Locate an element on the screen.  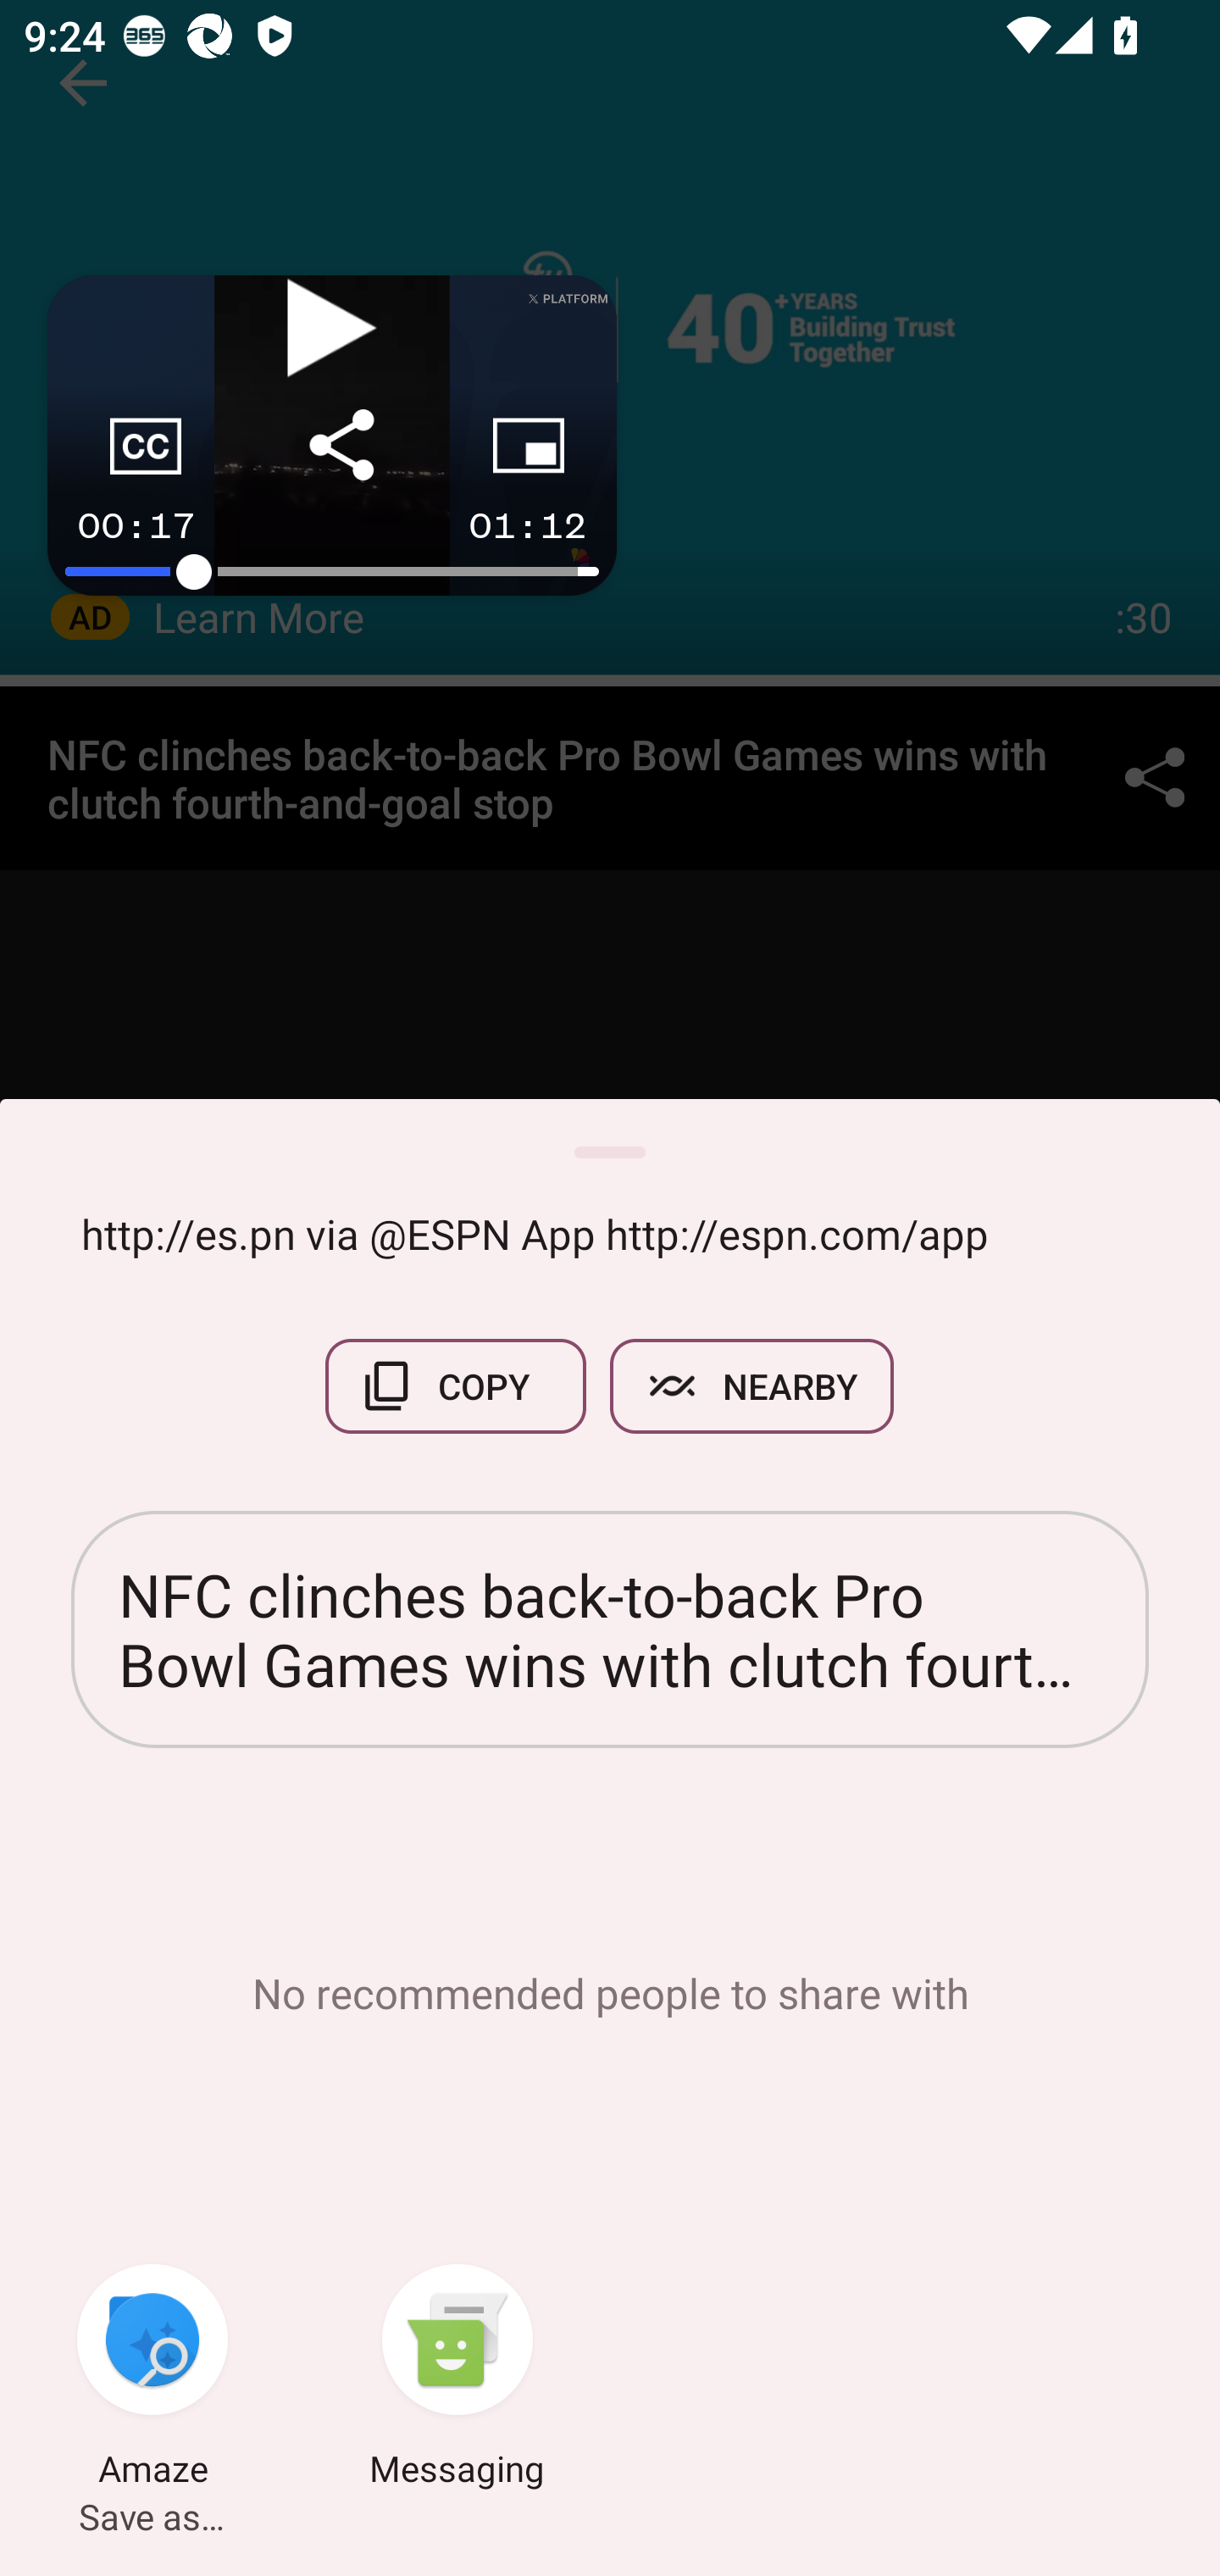
Messaging is located at coordinates (457, 2379).